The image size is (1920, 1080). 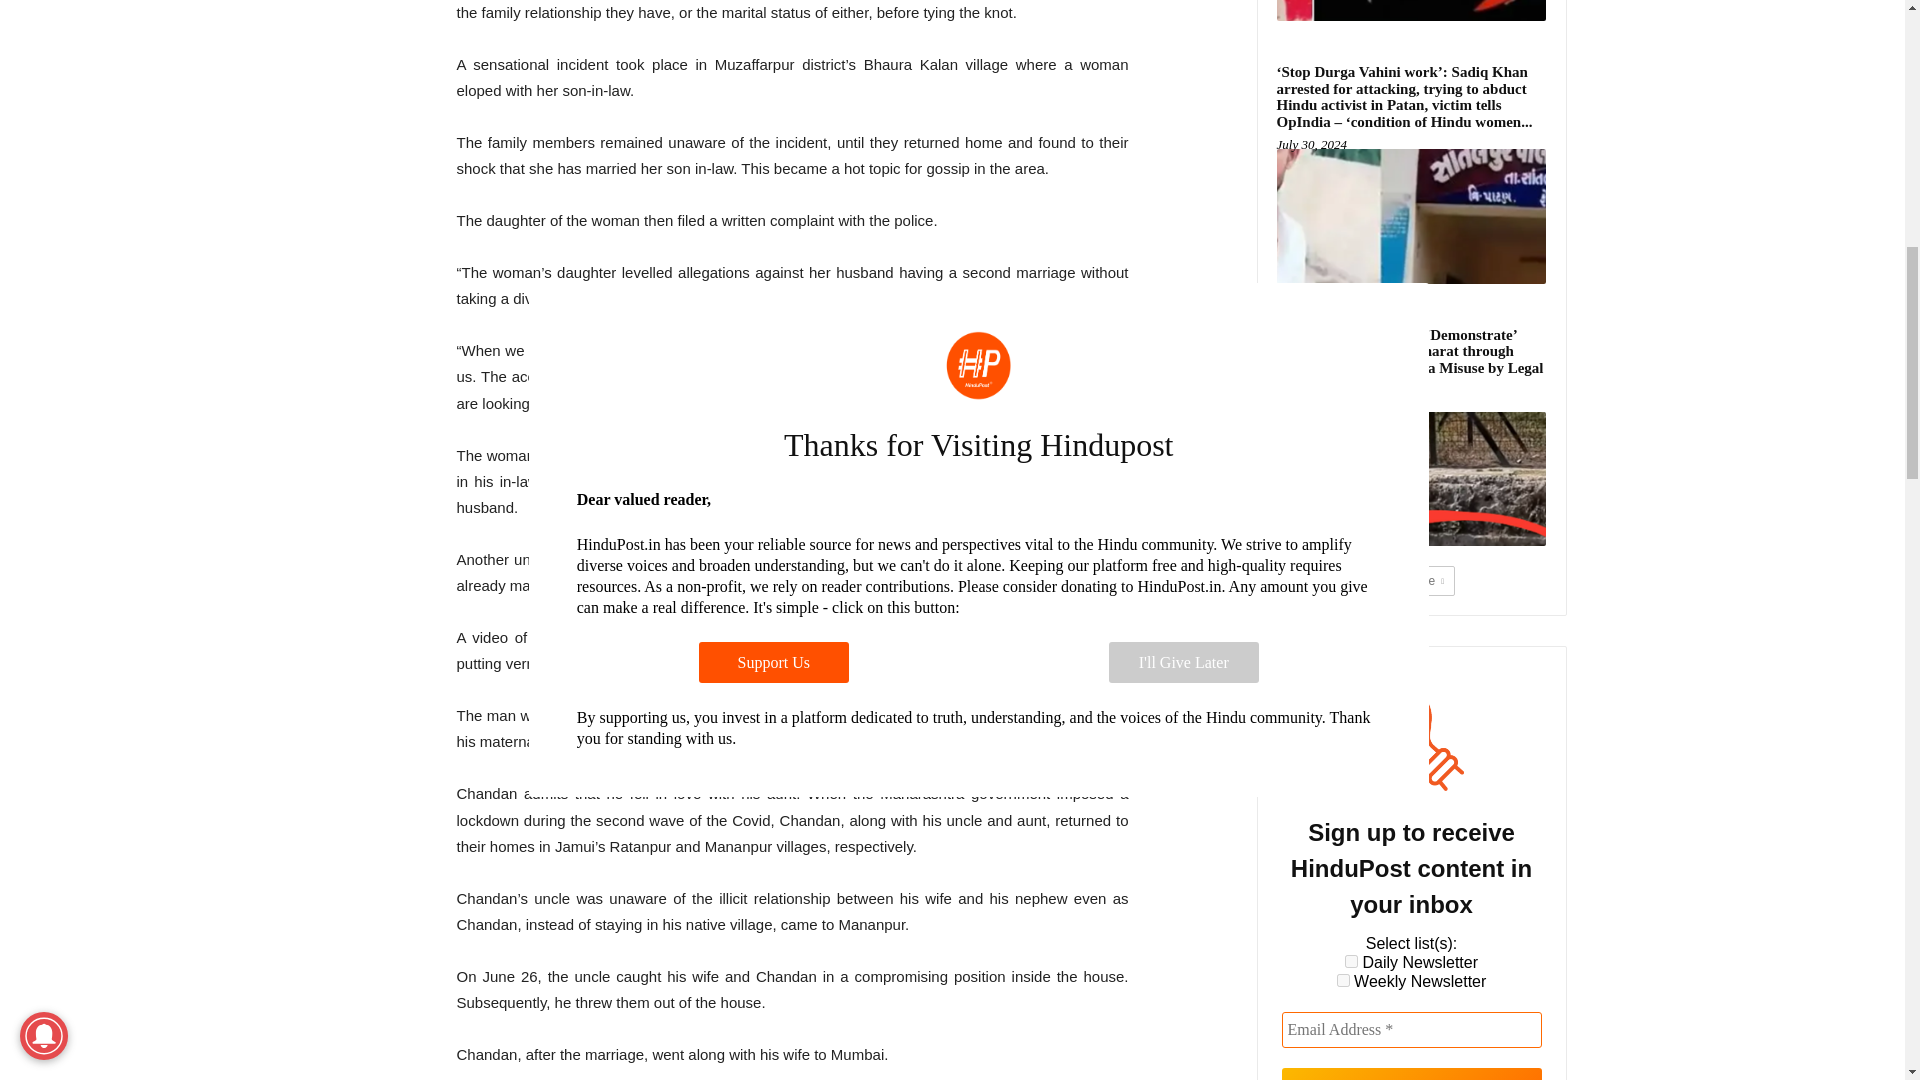 I want to click on 9, so click(x=1342, y=980).